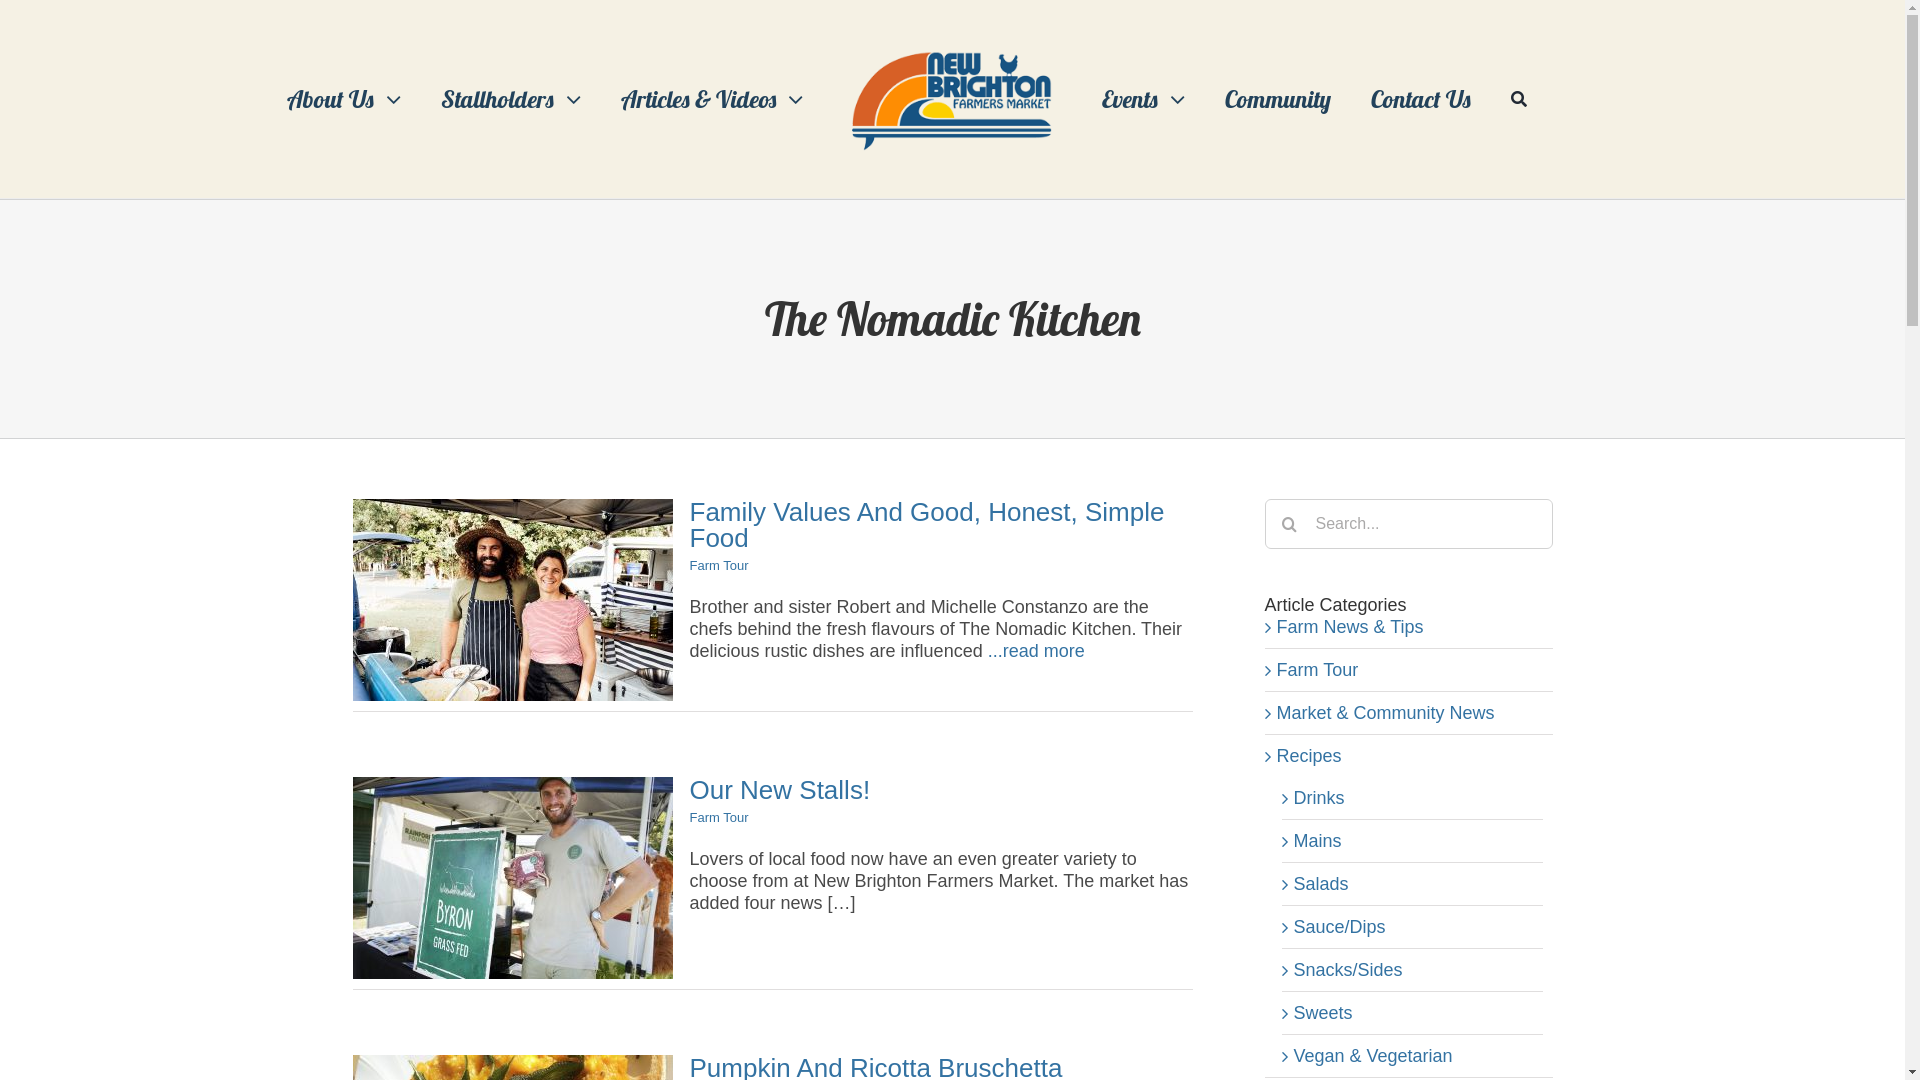  Describe the element at coordinates (1414, 1013) in the screenshot. I see `Sweets` at that location.